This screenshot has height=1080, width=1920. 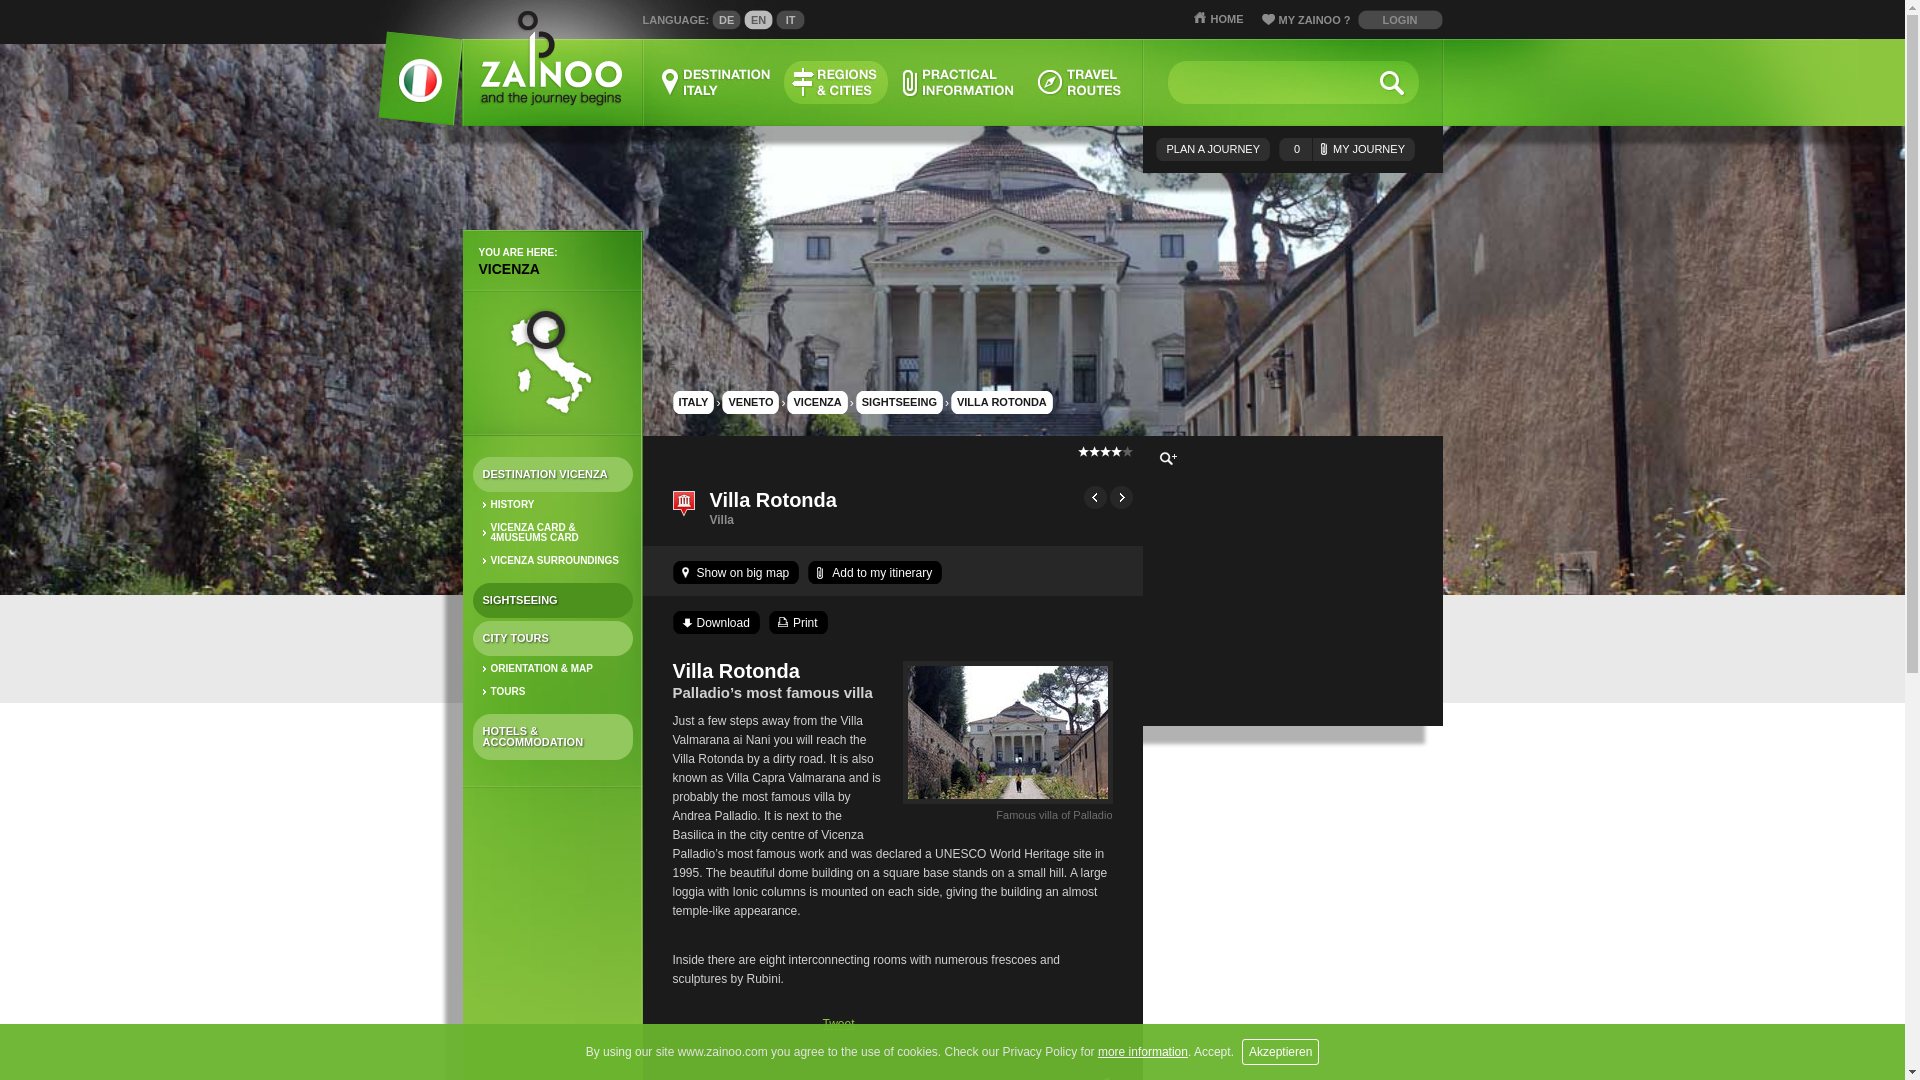 What do you see at coordinates (1309, 22) in the screenshot?
I see `MY ZAINOO ?` at bounding box center [1309, 22].